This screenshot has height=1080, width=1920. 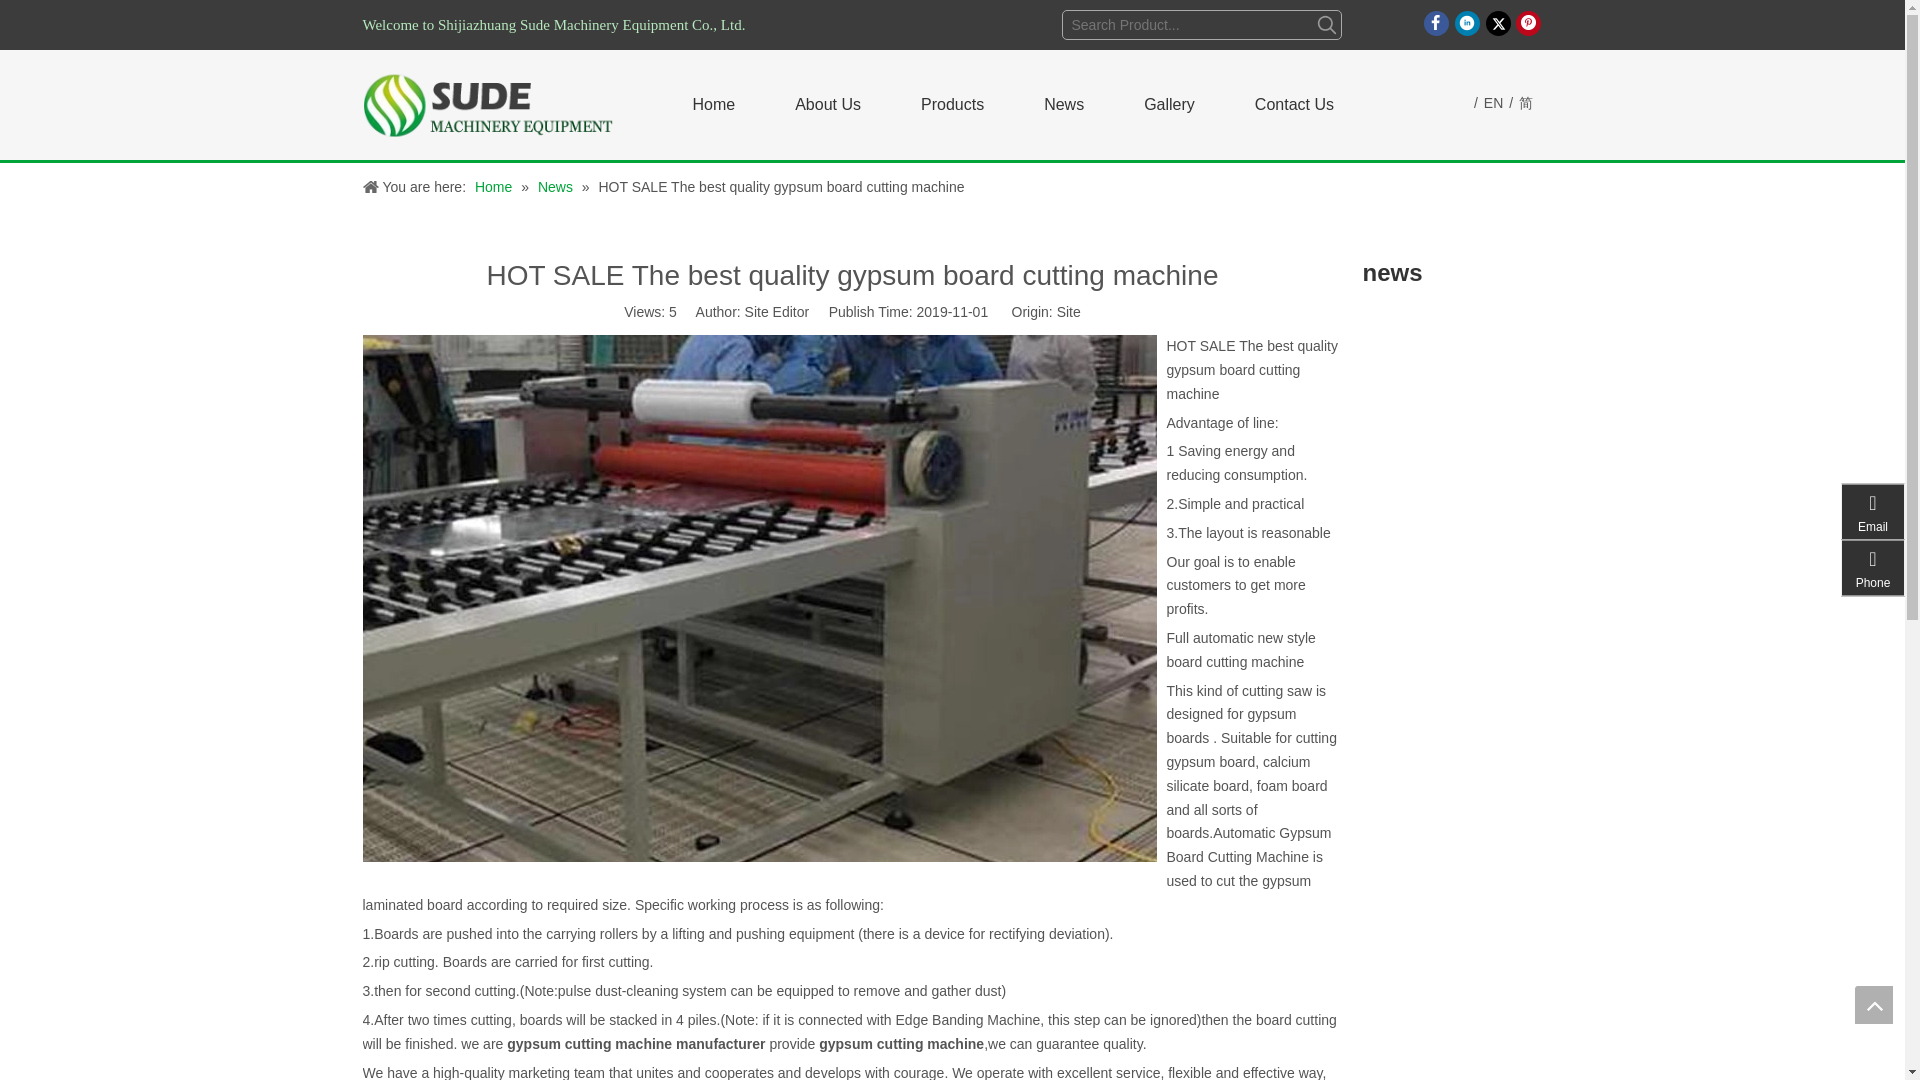 What do you see at coordinates (1498, 22) in the screenshot?
I see `Twitter` at bounding box center [1498, 22].